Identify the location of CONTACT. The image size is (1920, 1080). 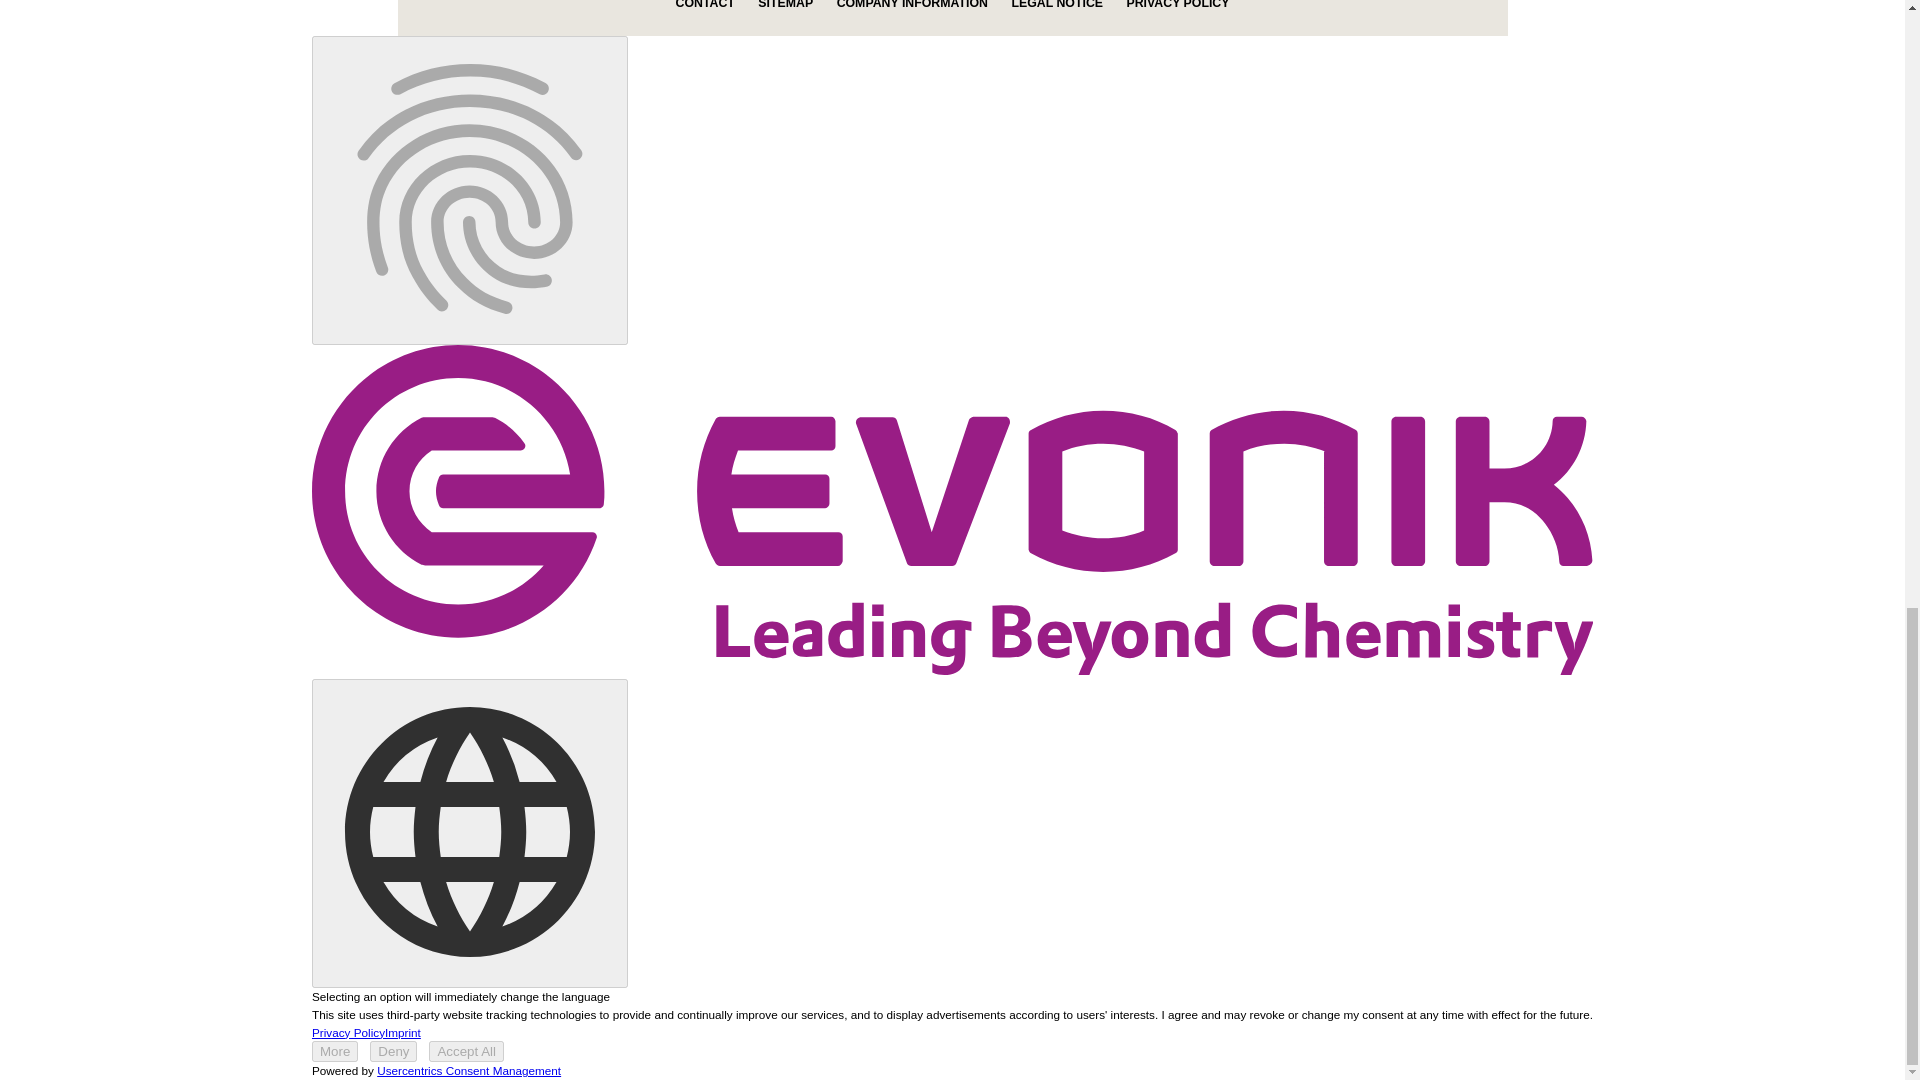
(705, 4).